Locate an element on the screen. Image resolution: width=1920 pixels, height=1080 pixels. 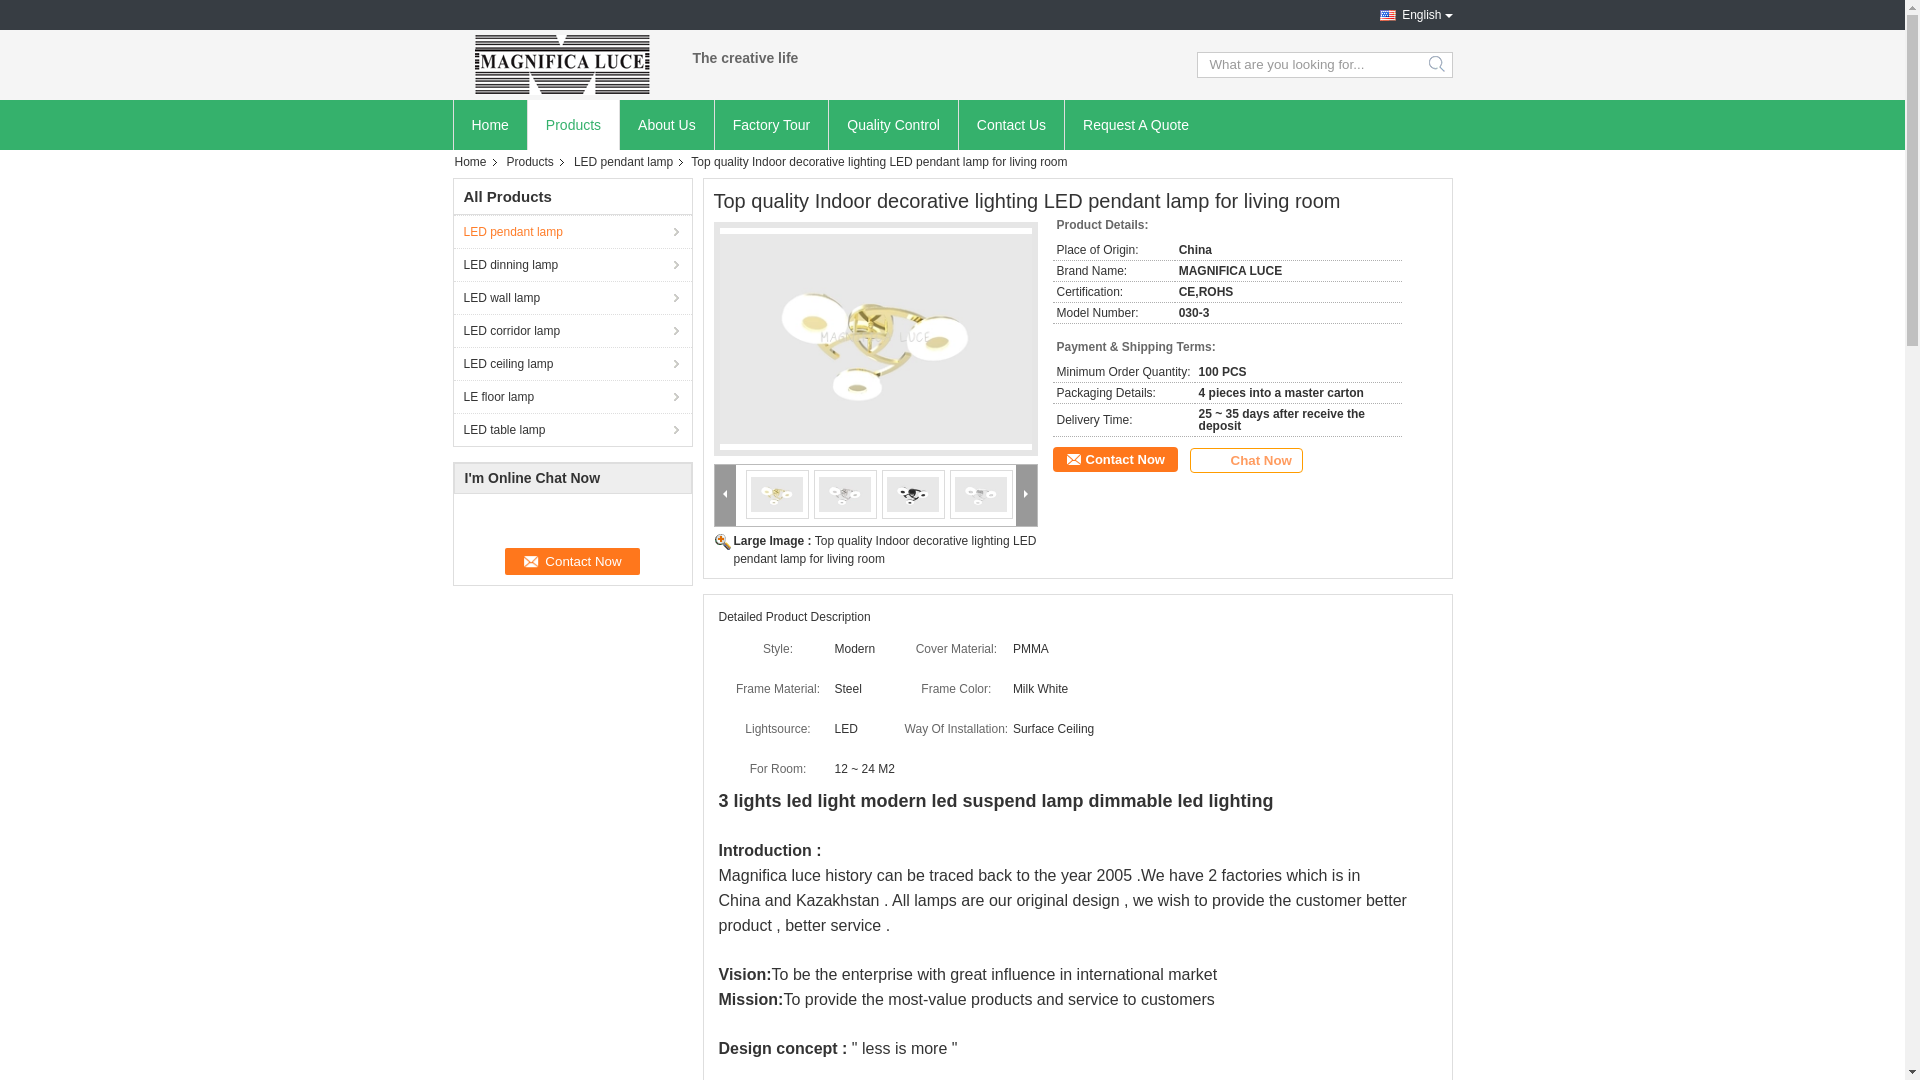
Request A Quote is located at coordinates (1136, 125).